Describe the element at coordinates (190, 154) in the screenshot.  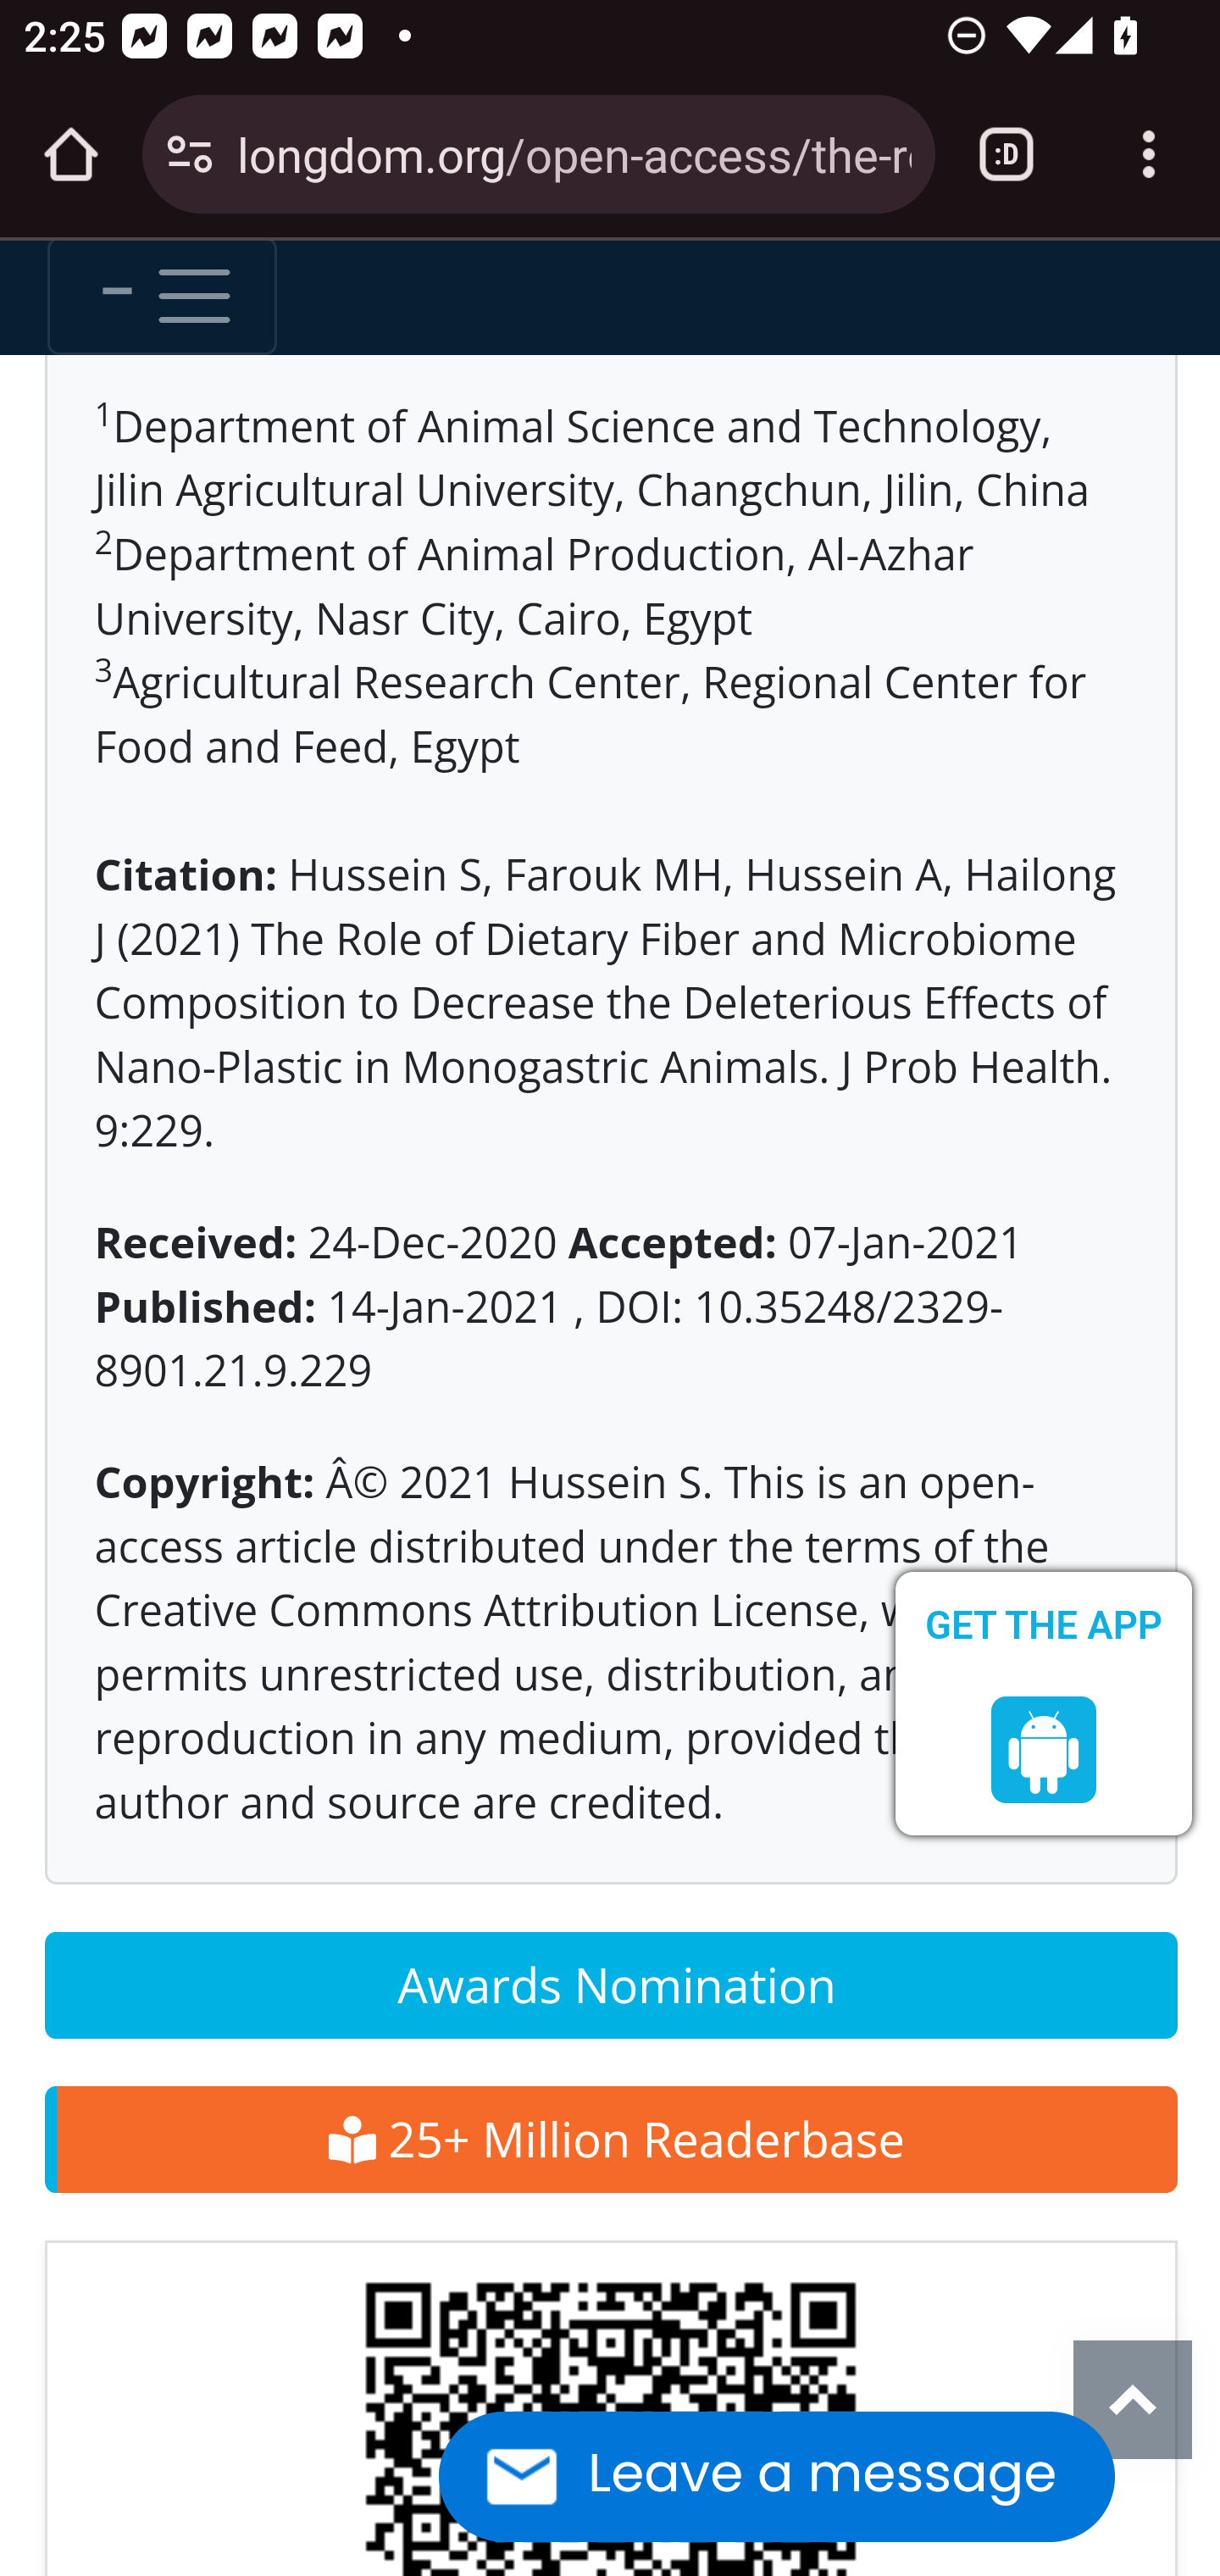
I see `Connection is secure` at that location.